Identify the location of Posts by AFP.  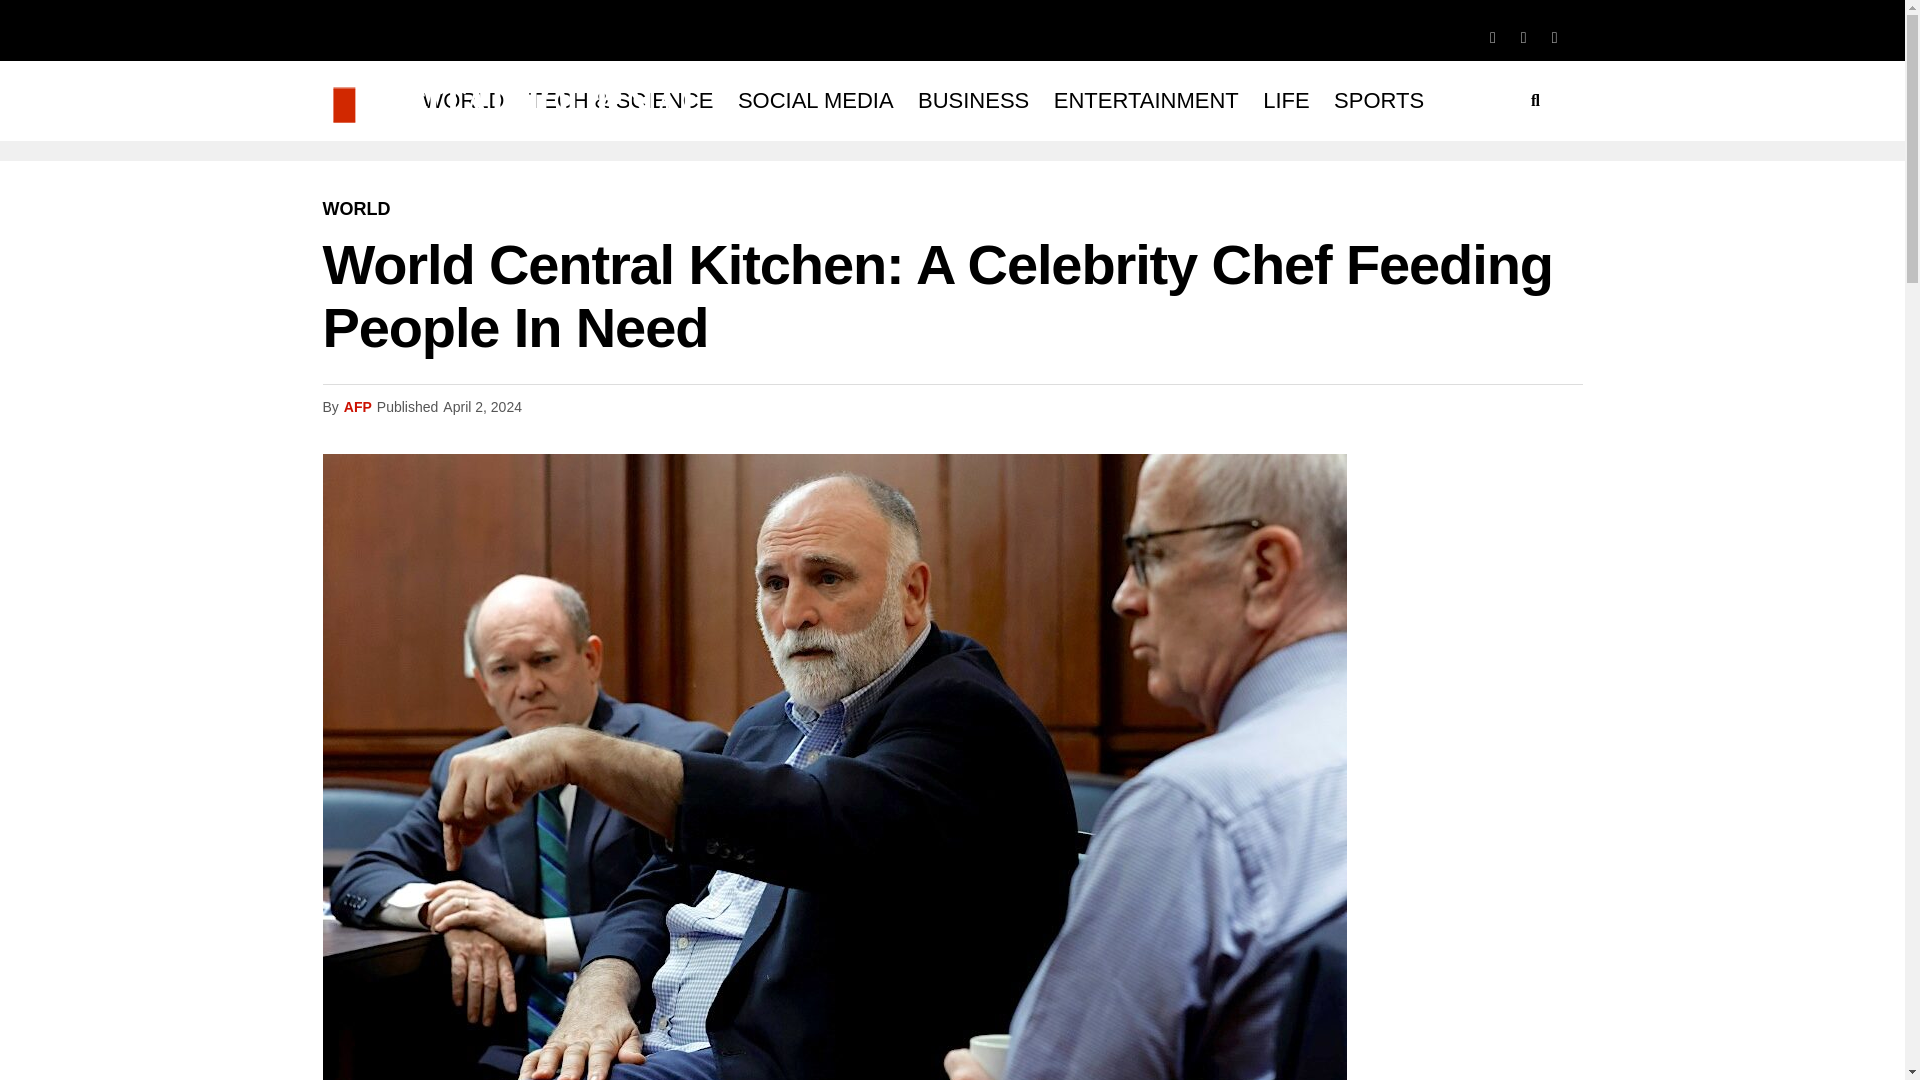
(358, 406).